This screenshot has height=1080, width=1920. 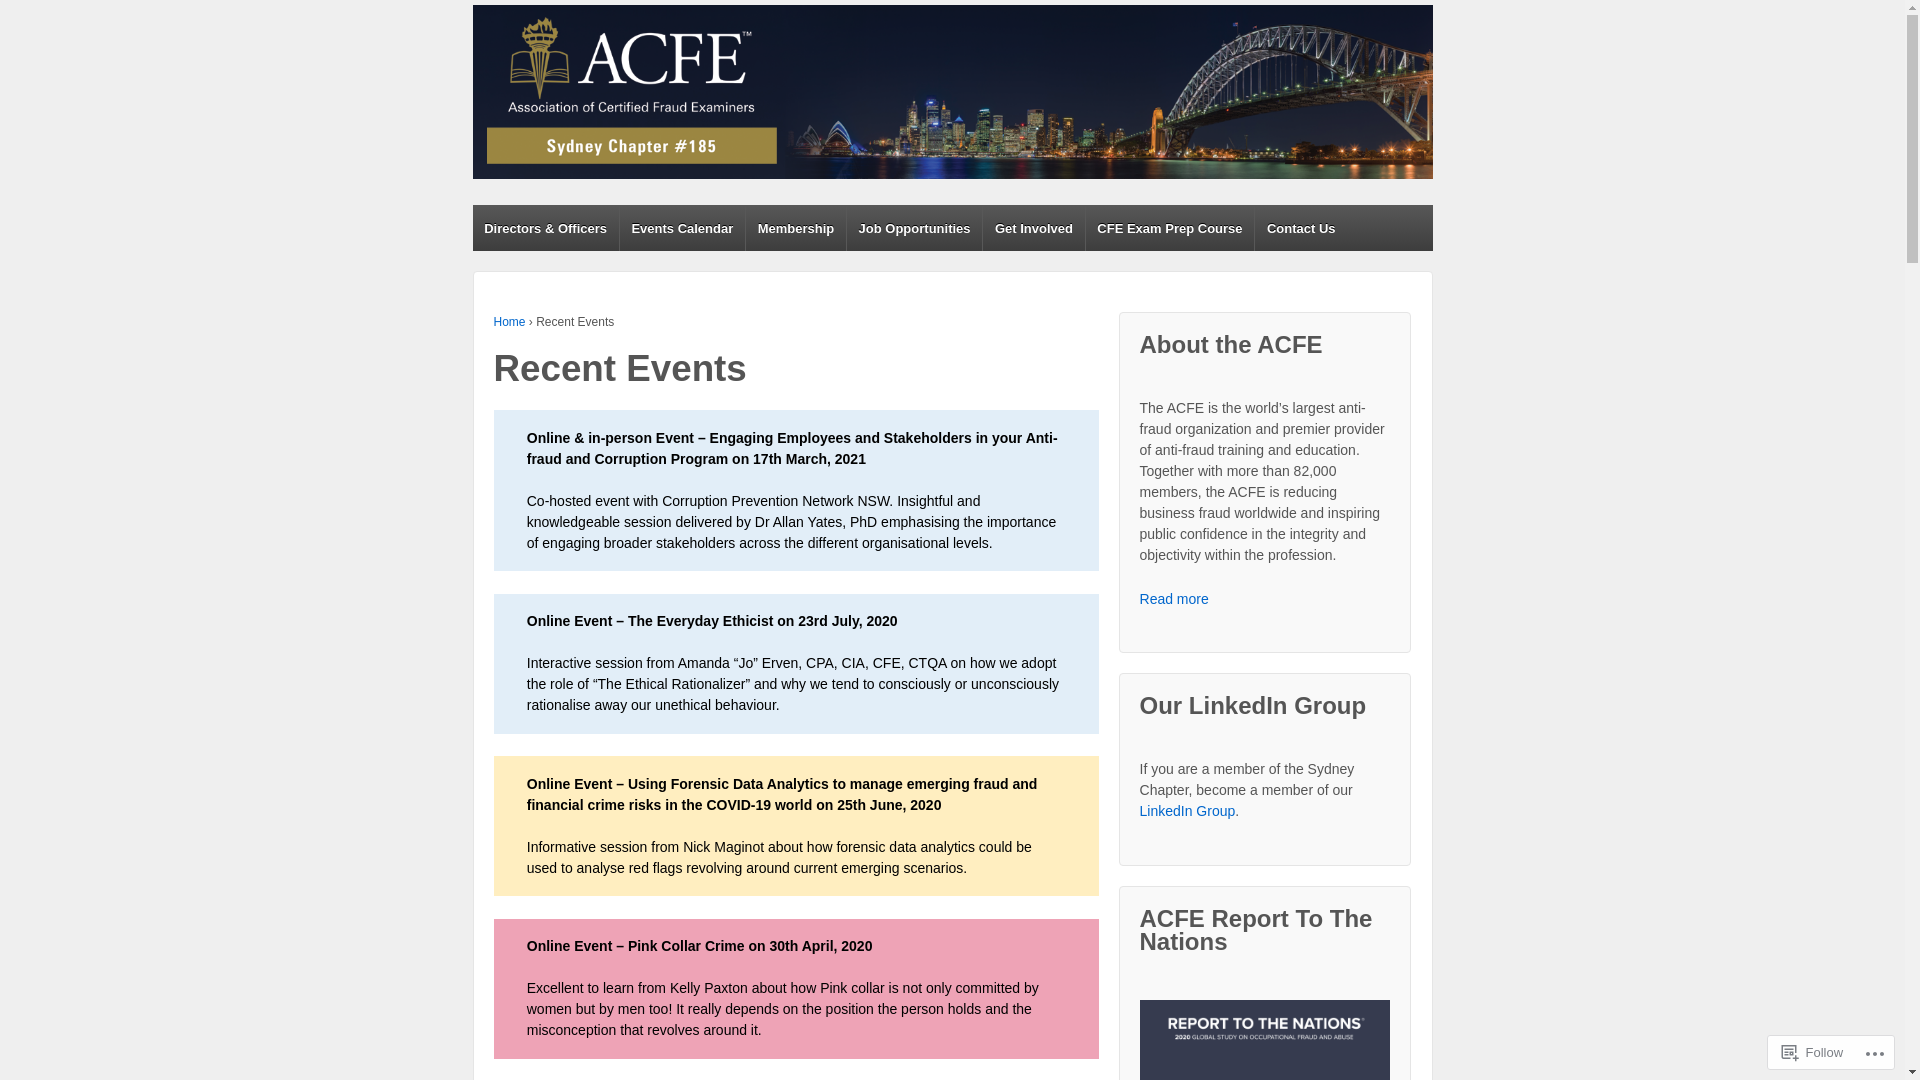 What do you see at coordinates (1300, 228) in the screenshot?
I see `Contact Us` at bounding box center [1300, 228].